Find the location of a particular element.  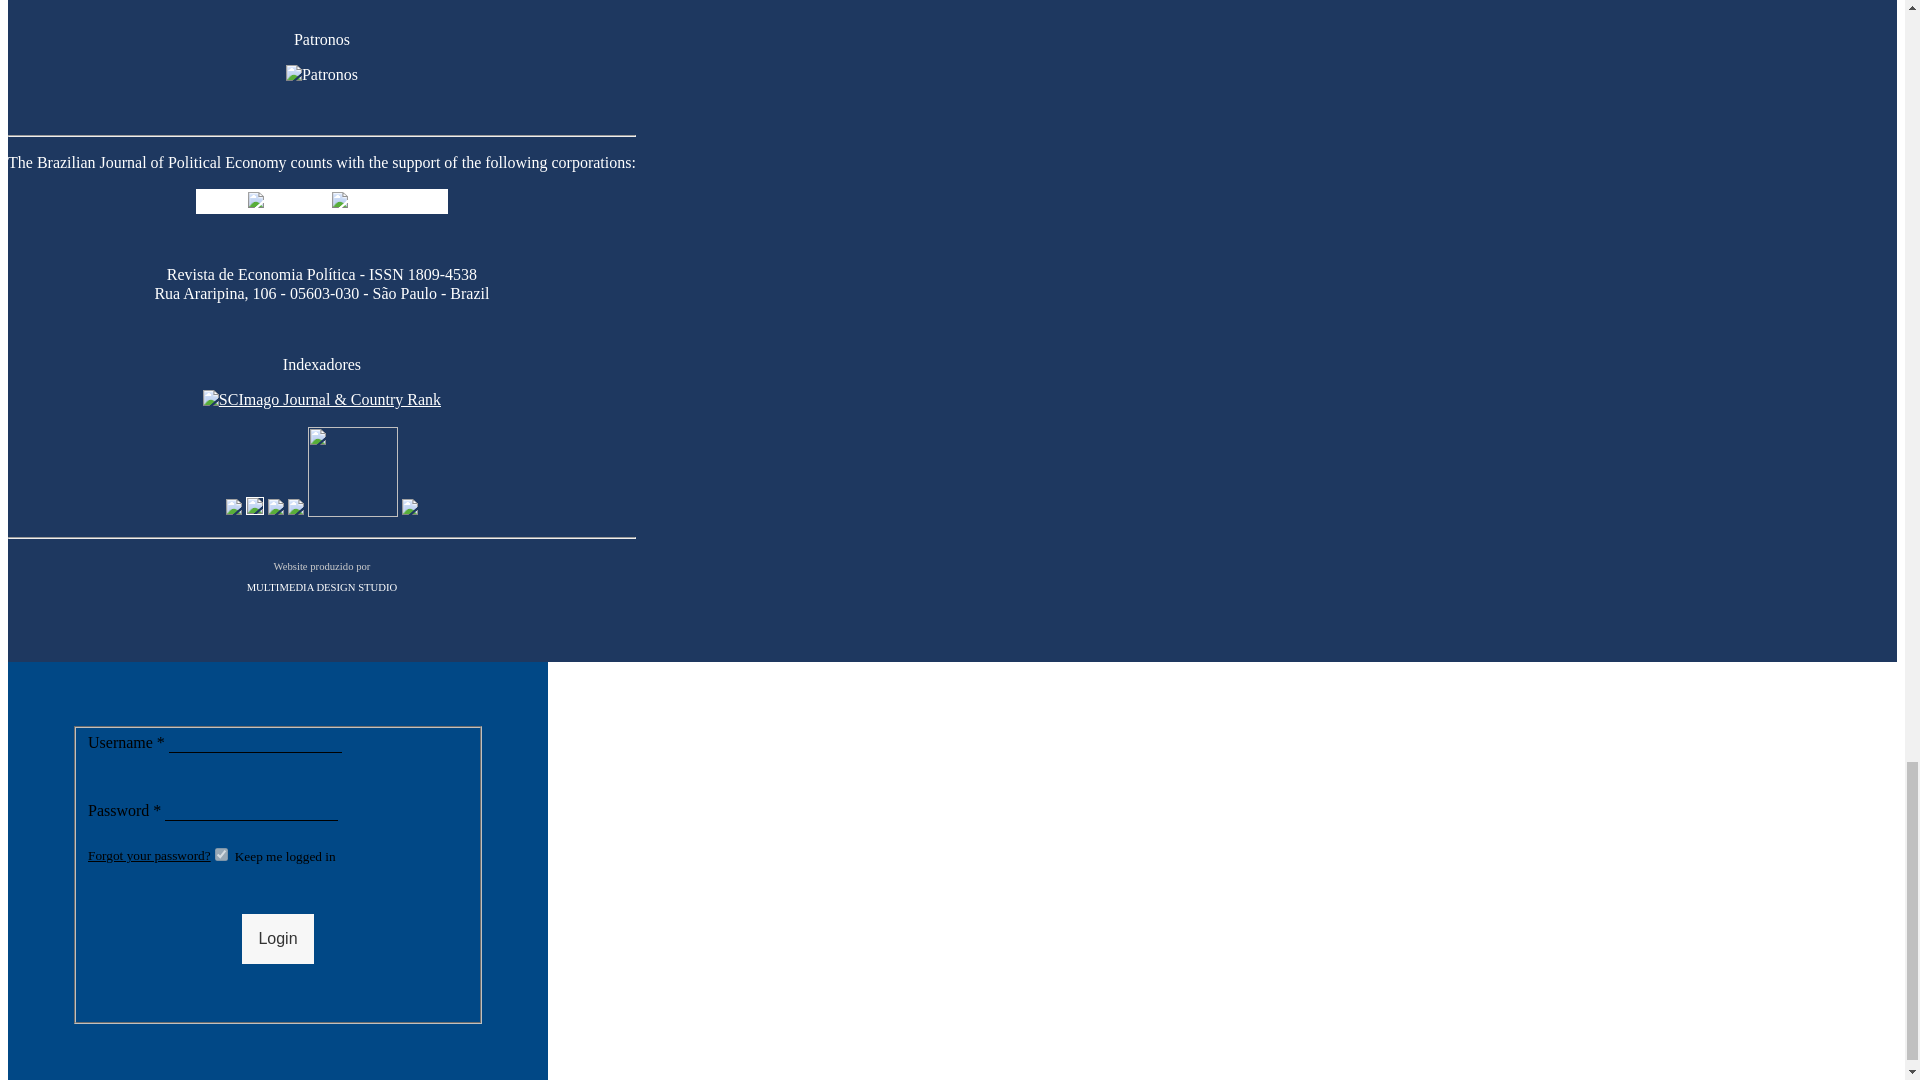

RESEARCHGATE is located at coordinates (296, 511).